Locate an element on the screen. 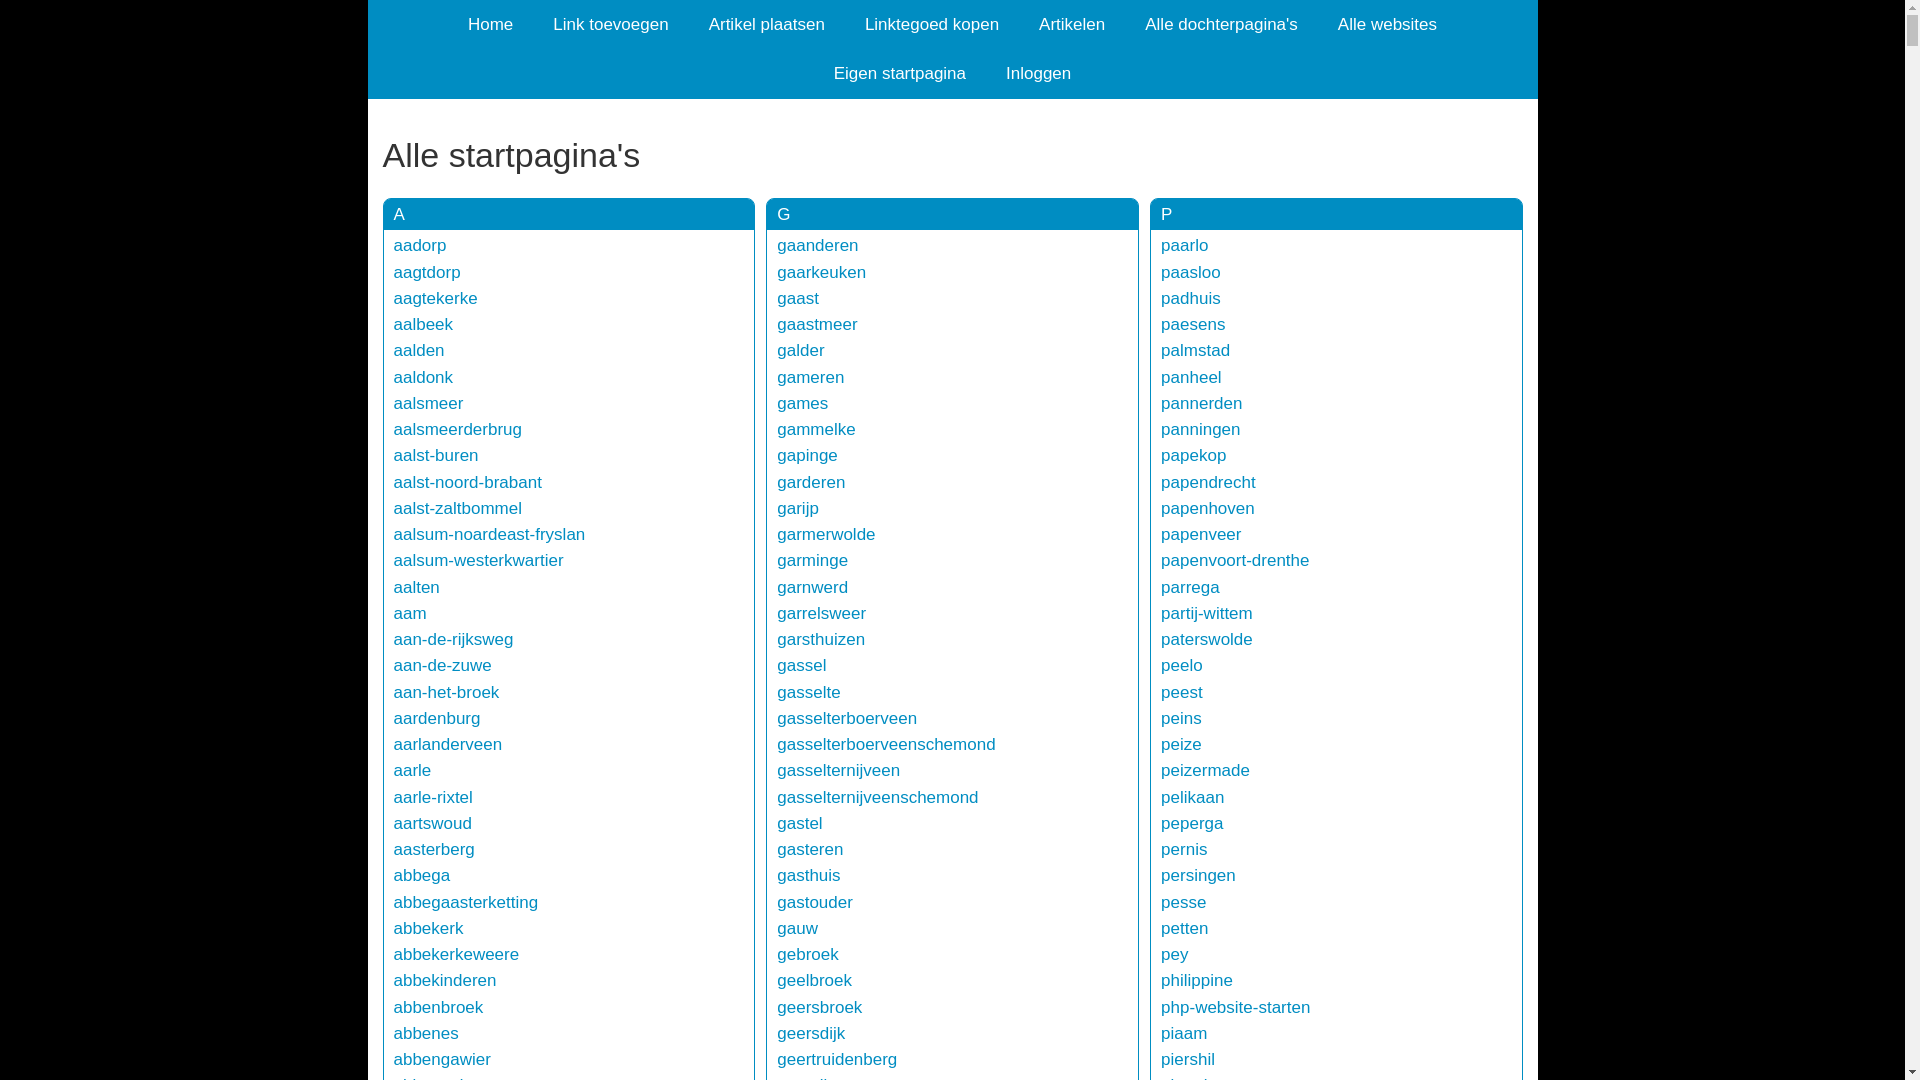 This screenshot has height=1080, width=1920. garsthuizen is located at coordinates (821, 640).